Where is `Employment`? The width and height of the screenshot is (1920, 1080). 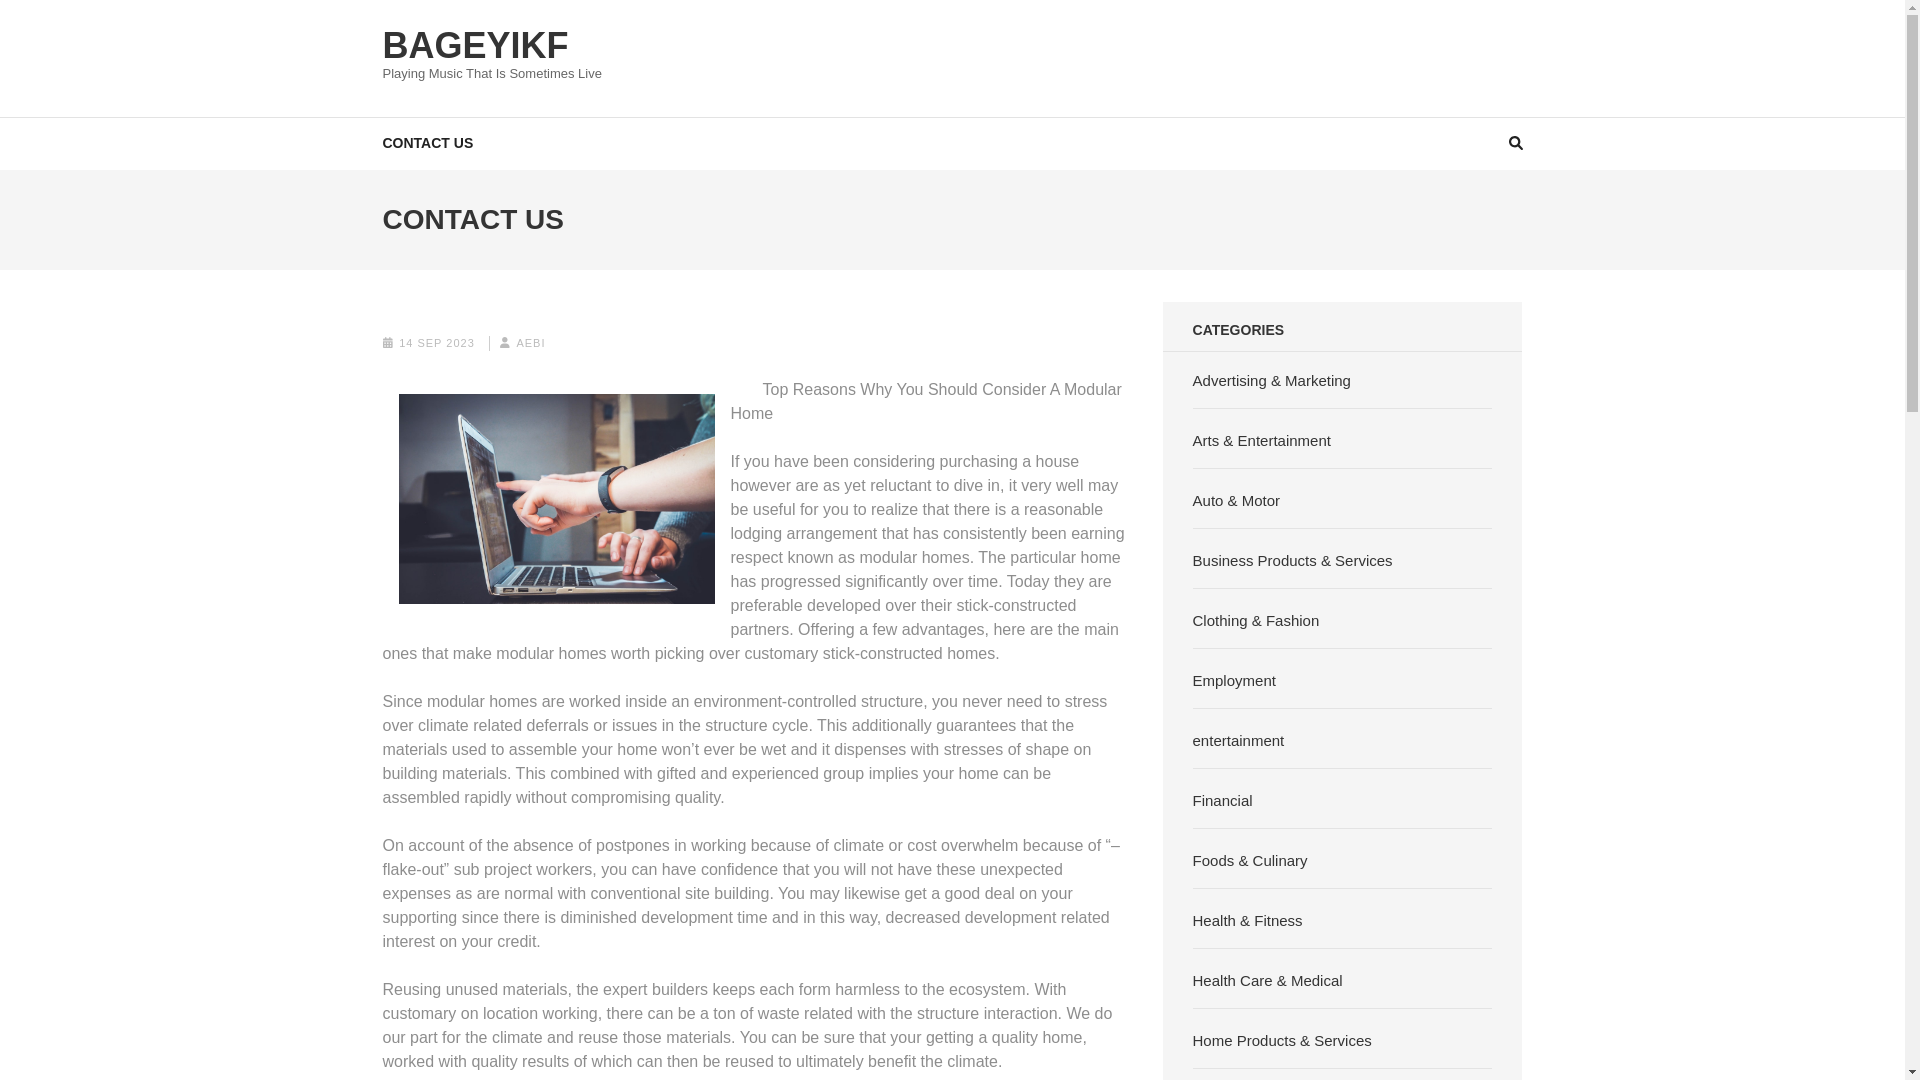 Employment is located at coordinates (1234, 680).